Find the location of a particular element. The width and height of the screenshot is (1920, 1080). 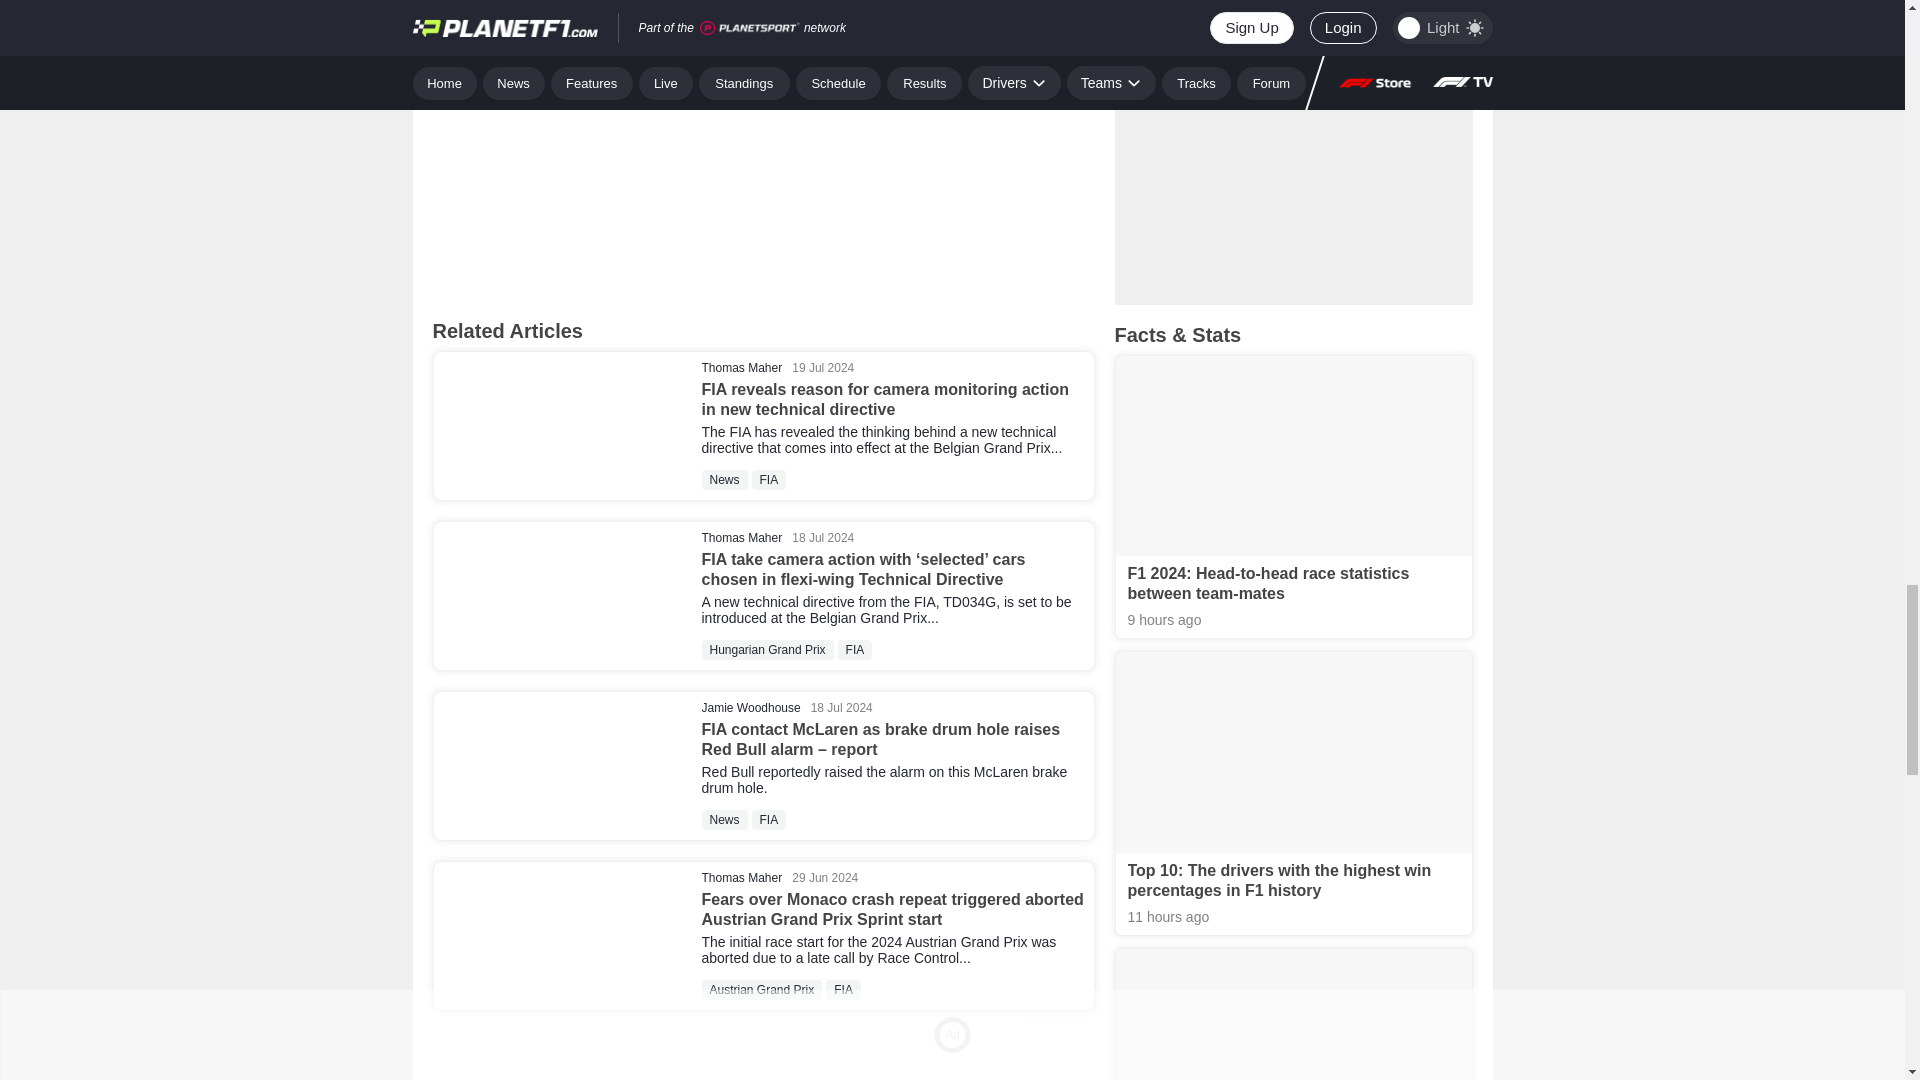

Vuukle Comments Widget is located at coordinates (763, 150).